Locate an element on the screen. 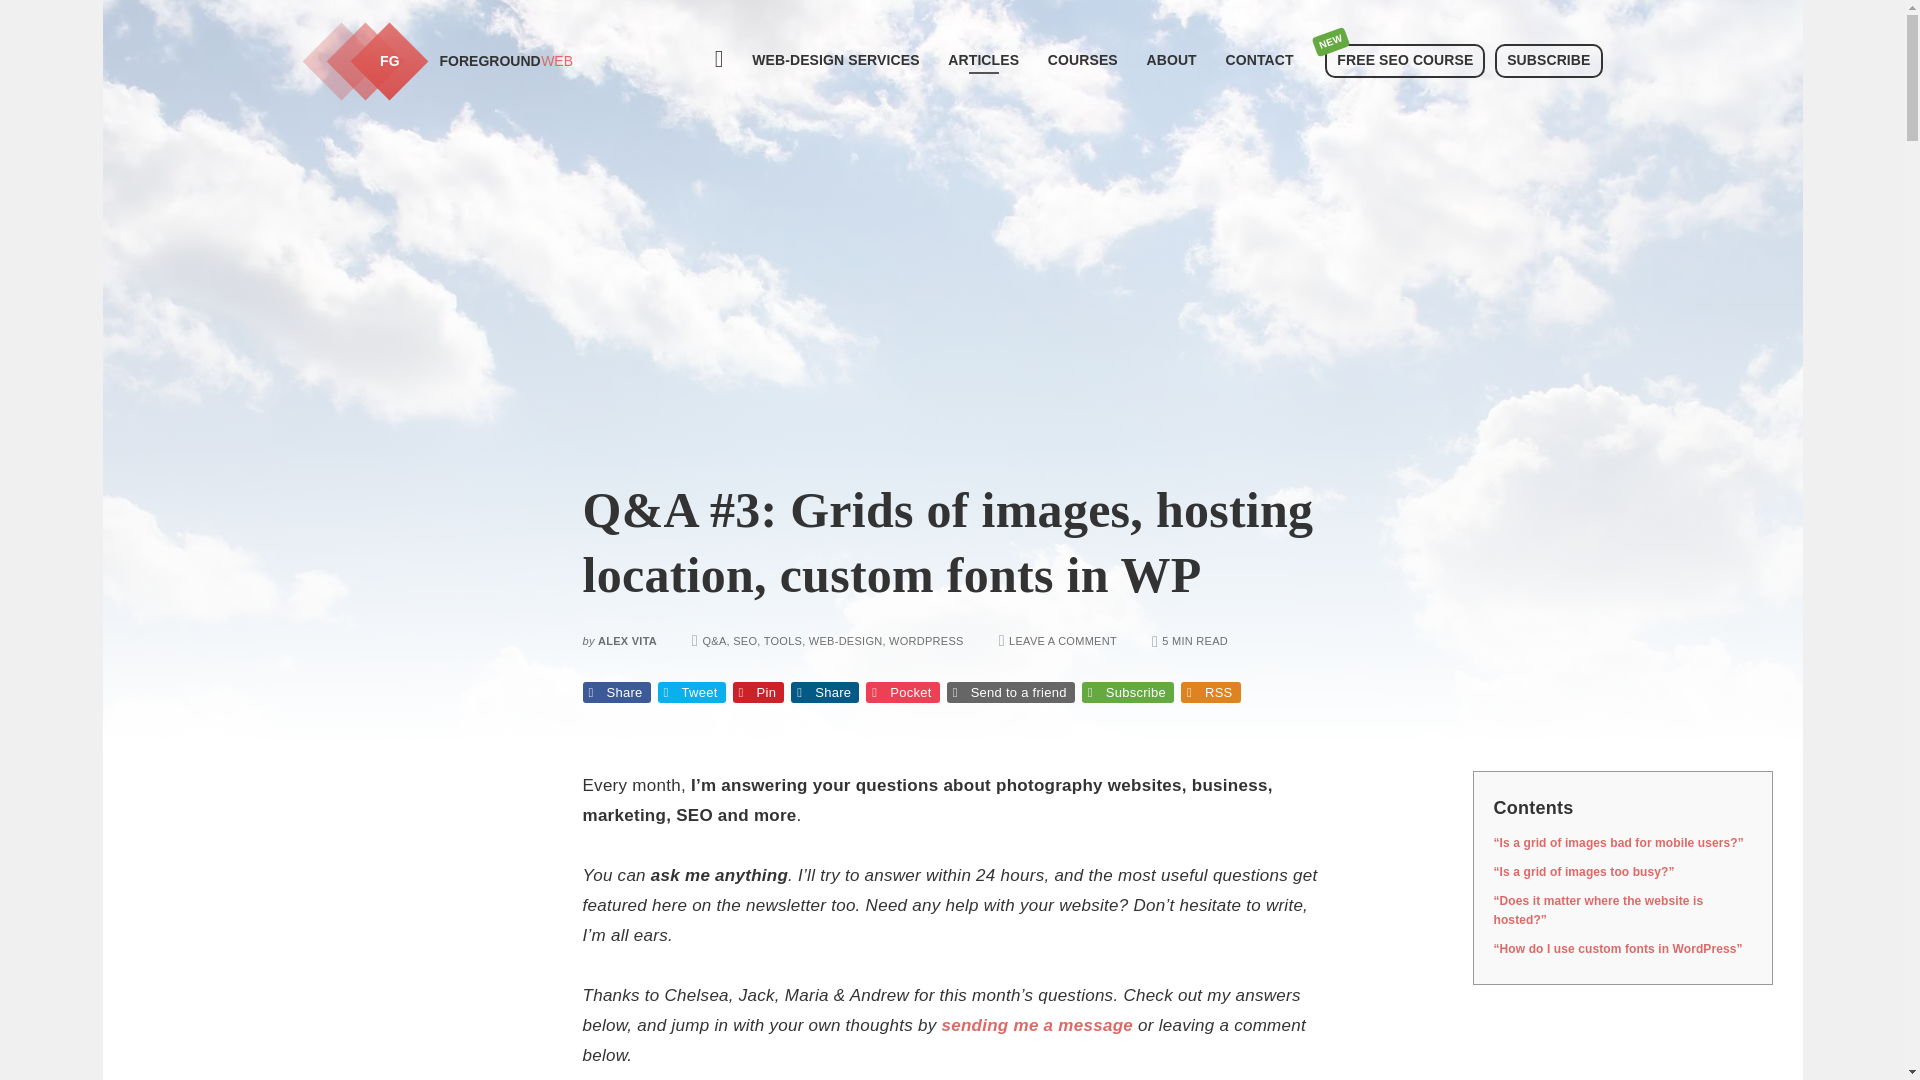  Web-design services for photographers is located at coordinates (458, 61).